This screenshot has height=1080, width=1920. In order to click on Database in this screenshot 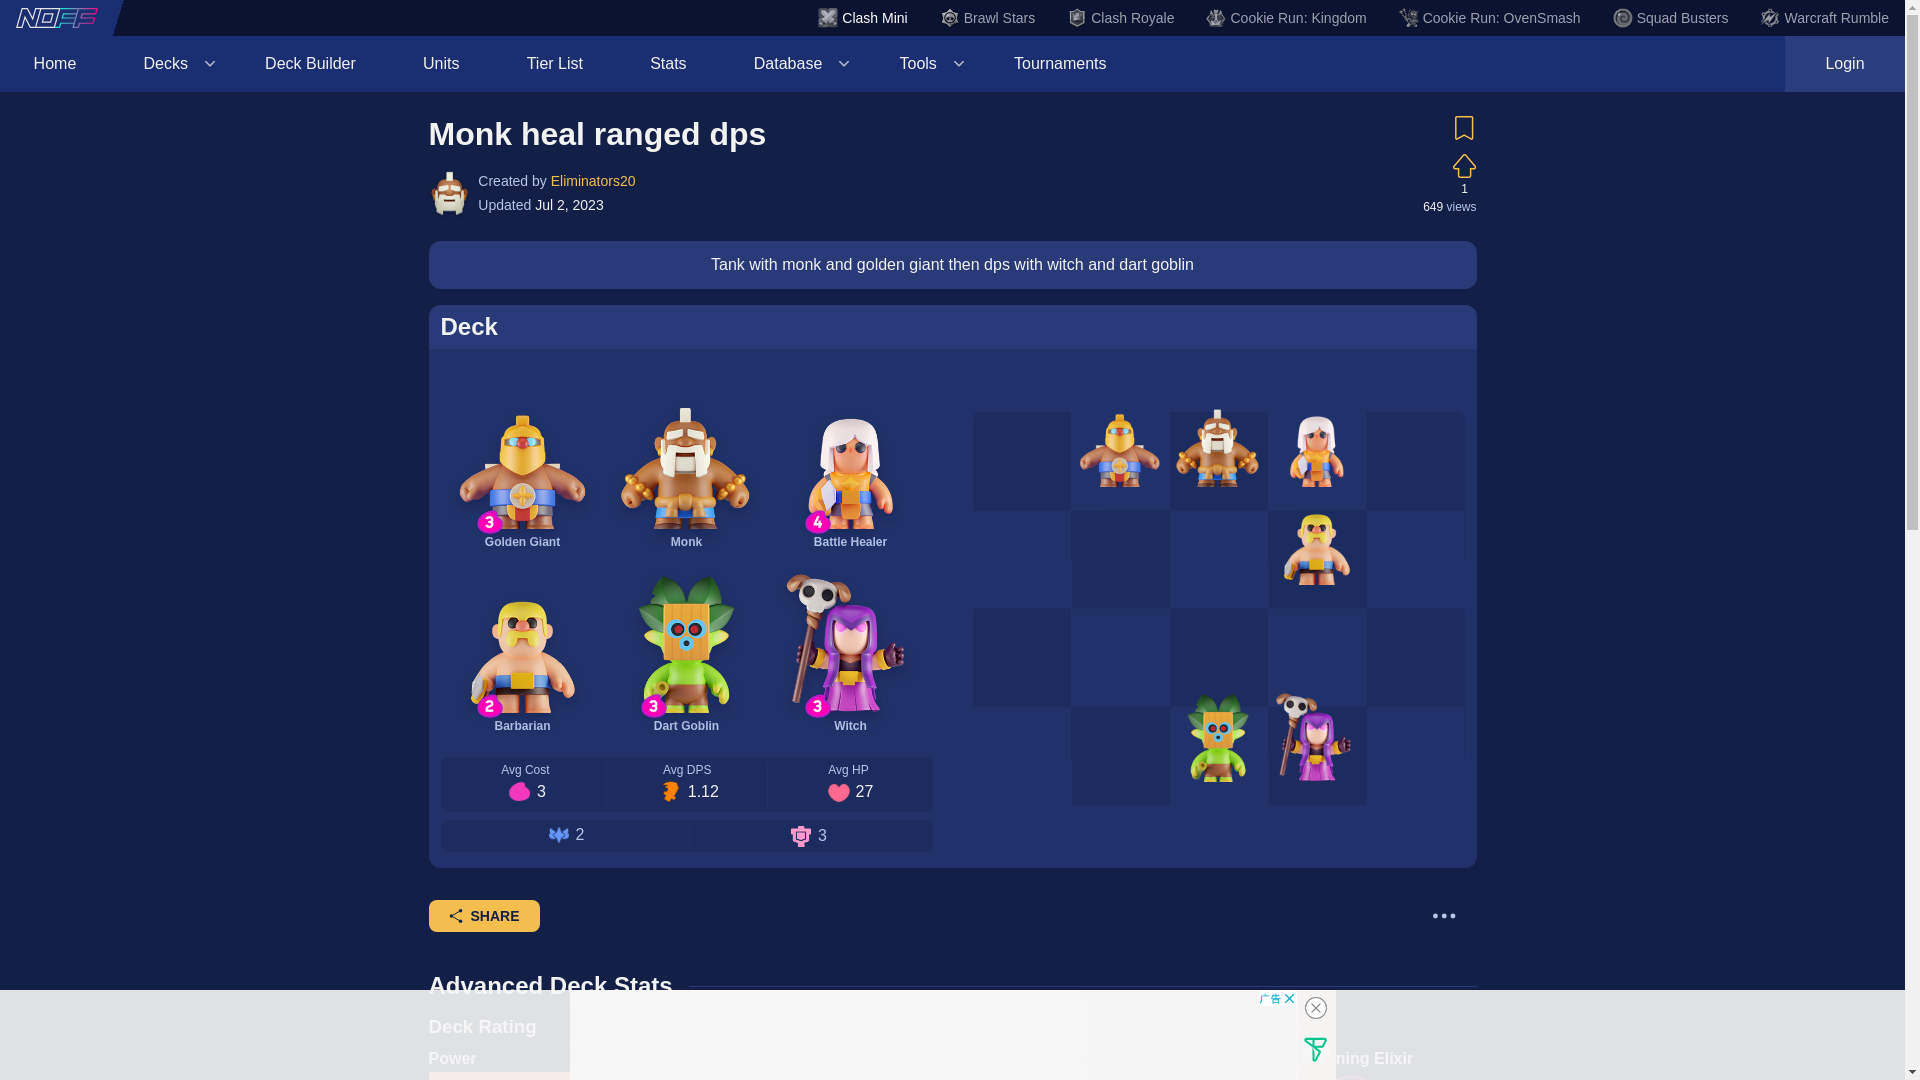, I will do `click(792, 63)`.